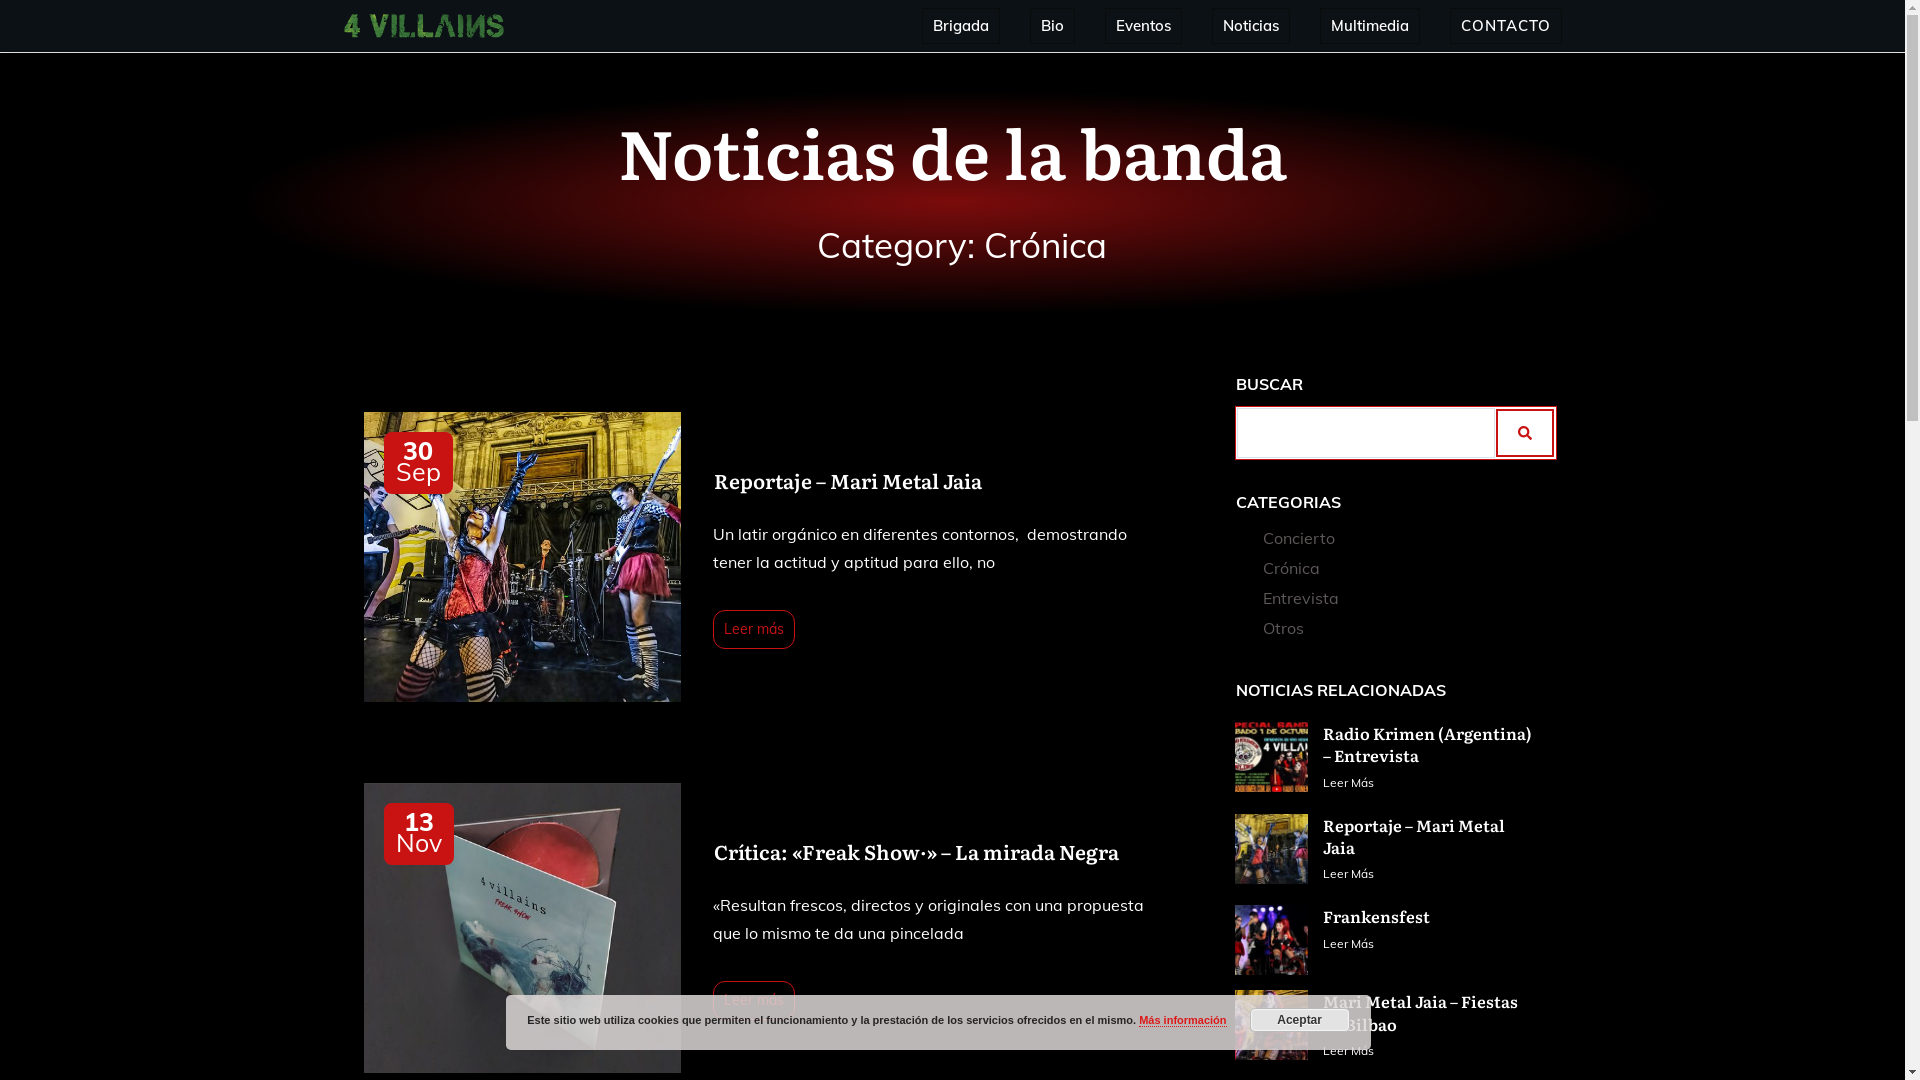 This screenshot has width=1920, height=1080. I want to click on Otros, so click(1284, 628).